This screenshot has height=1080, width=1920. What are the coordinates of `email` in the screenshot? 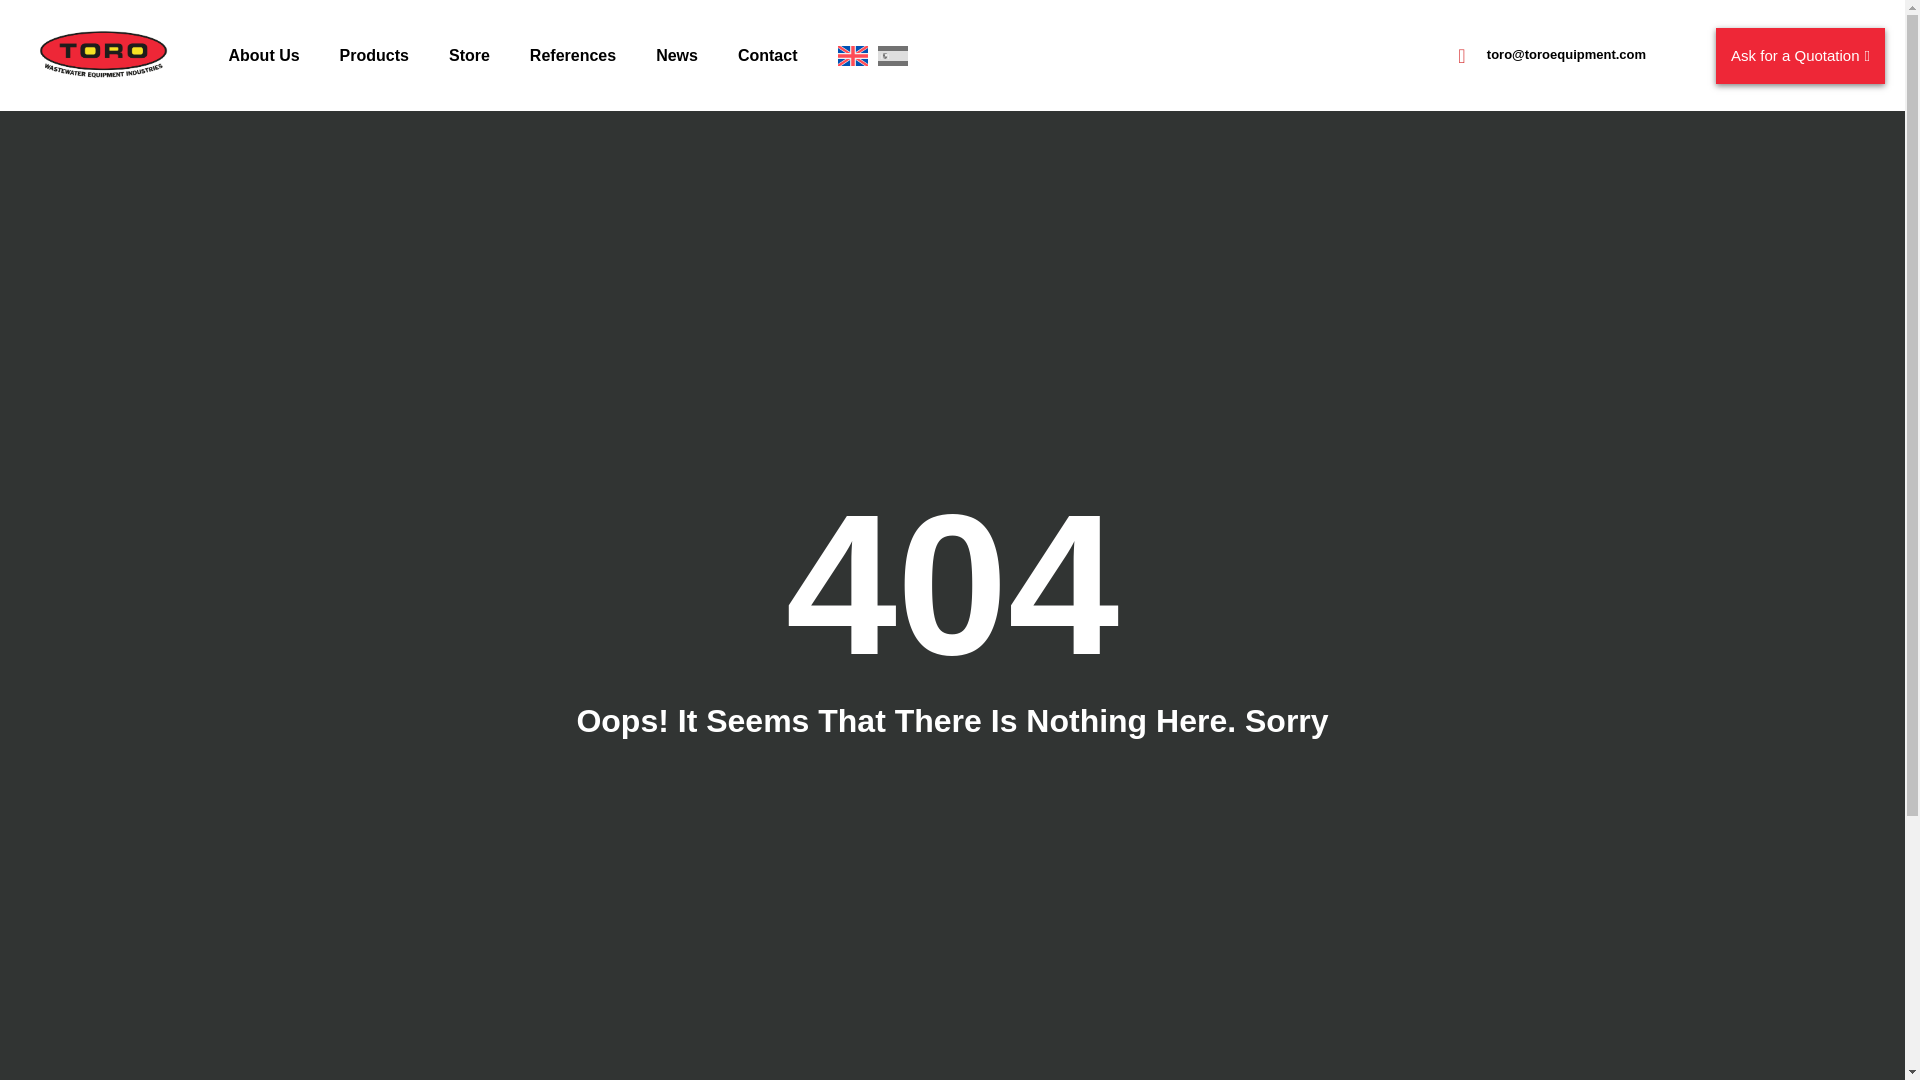 It's located at (1462, 56).